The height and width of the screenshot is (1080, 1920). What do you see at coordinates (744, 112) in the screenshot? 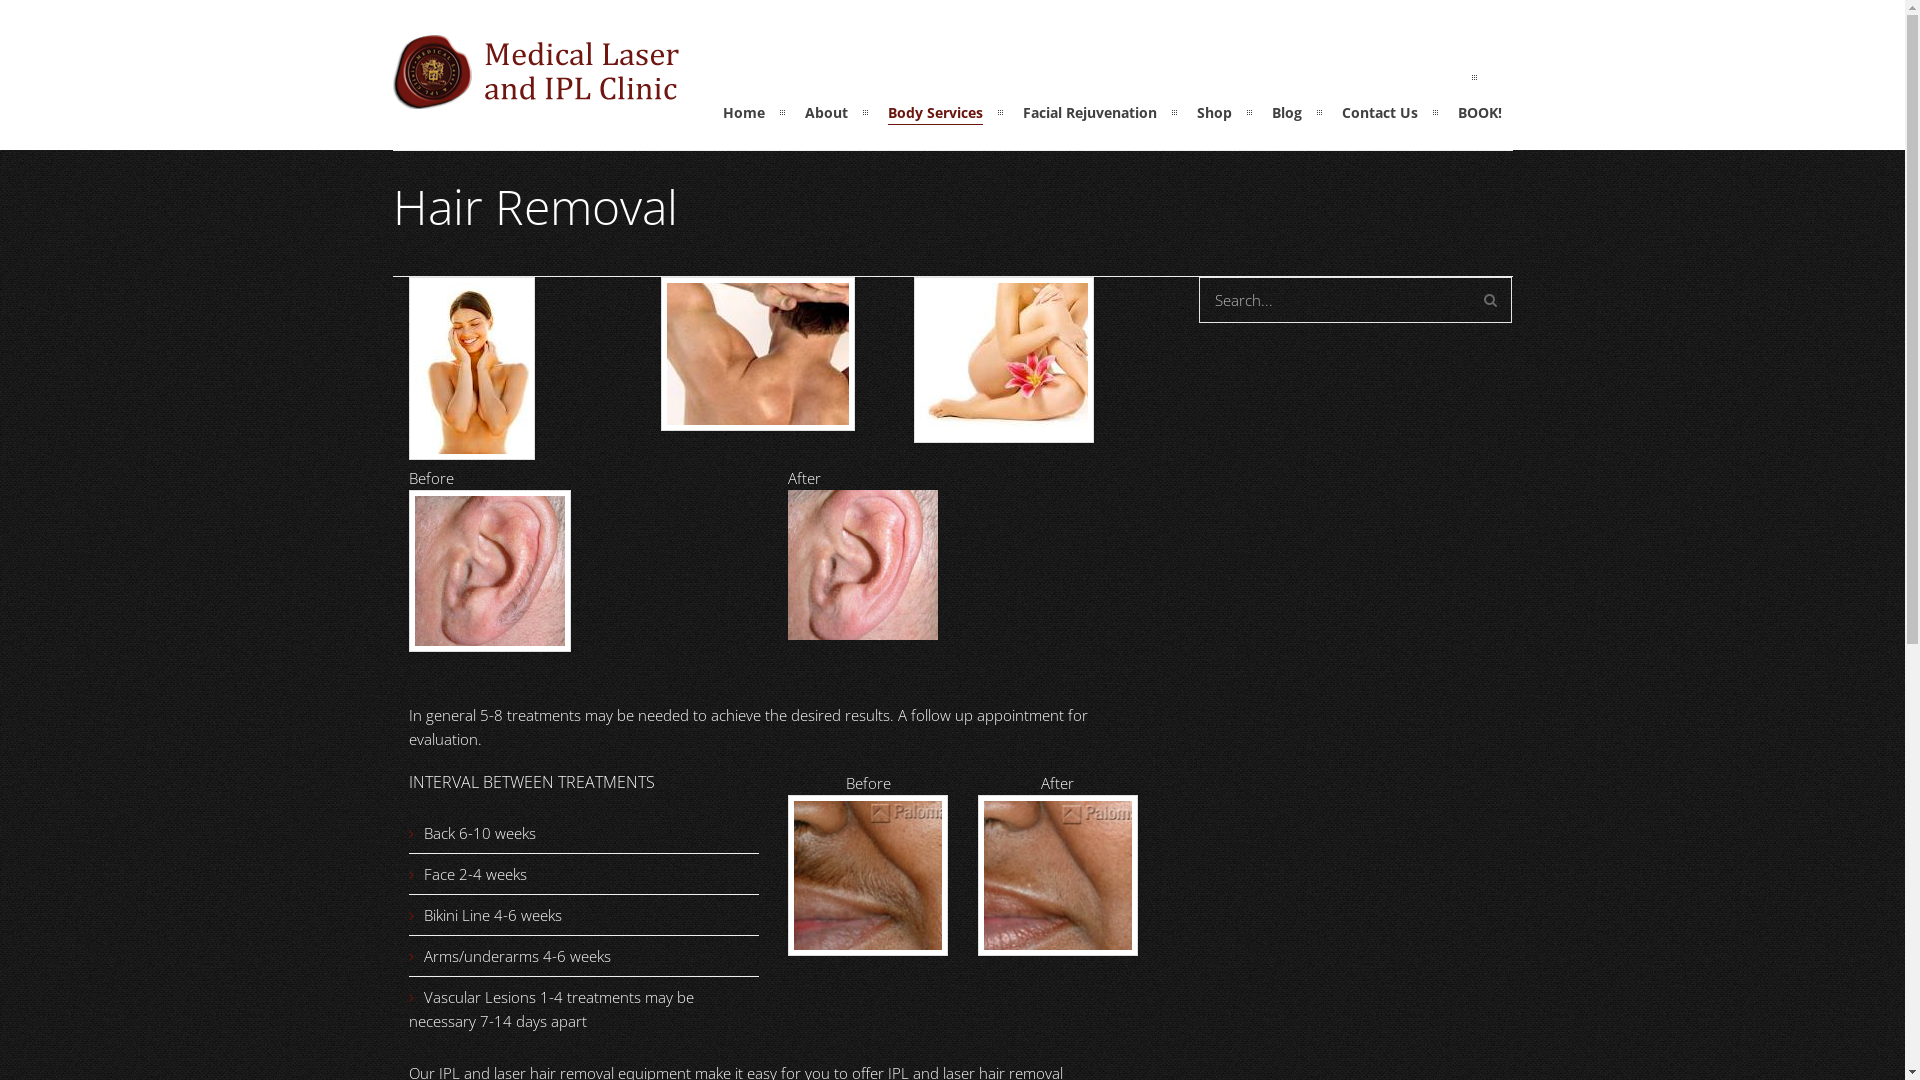
I see `Home` at bounding box center [744, 112].